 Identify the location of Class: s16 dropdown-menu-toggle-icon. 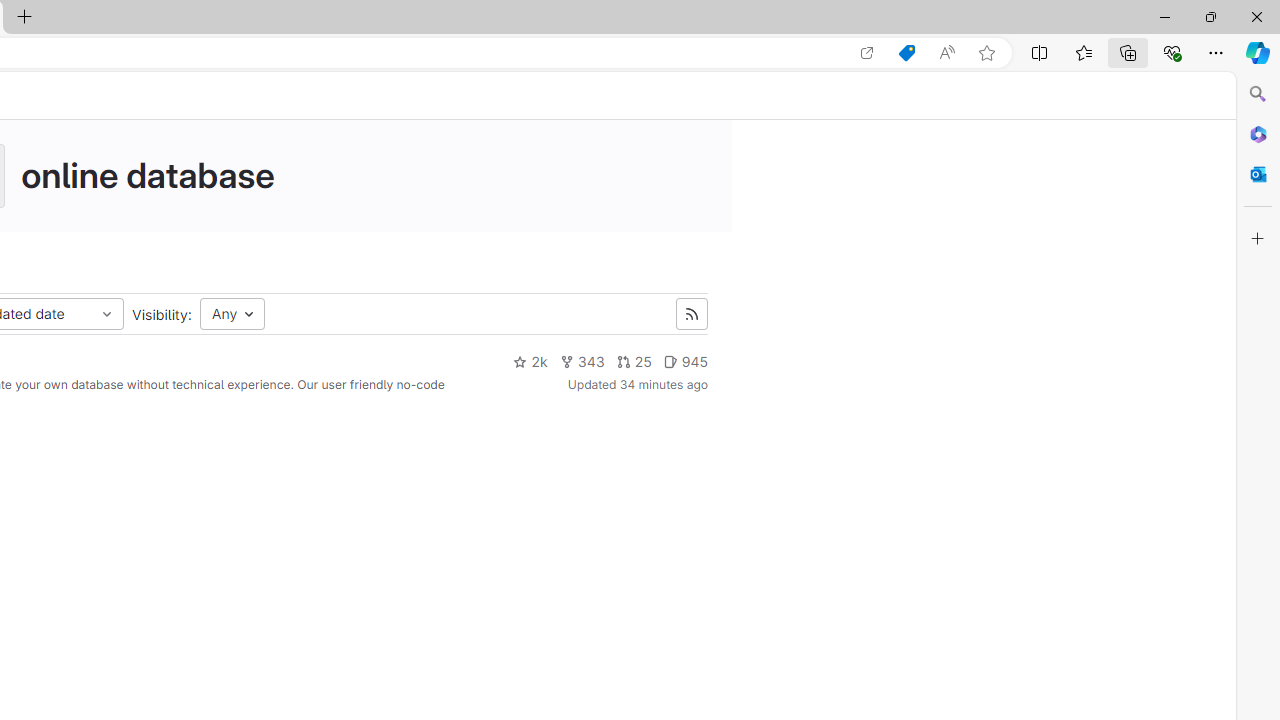
(106, 314).